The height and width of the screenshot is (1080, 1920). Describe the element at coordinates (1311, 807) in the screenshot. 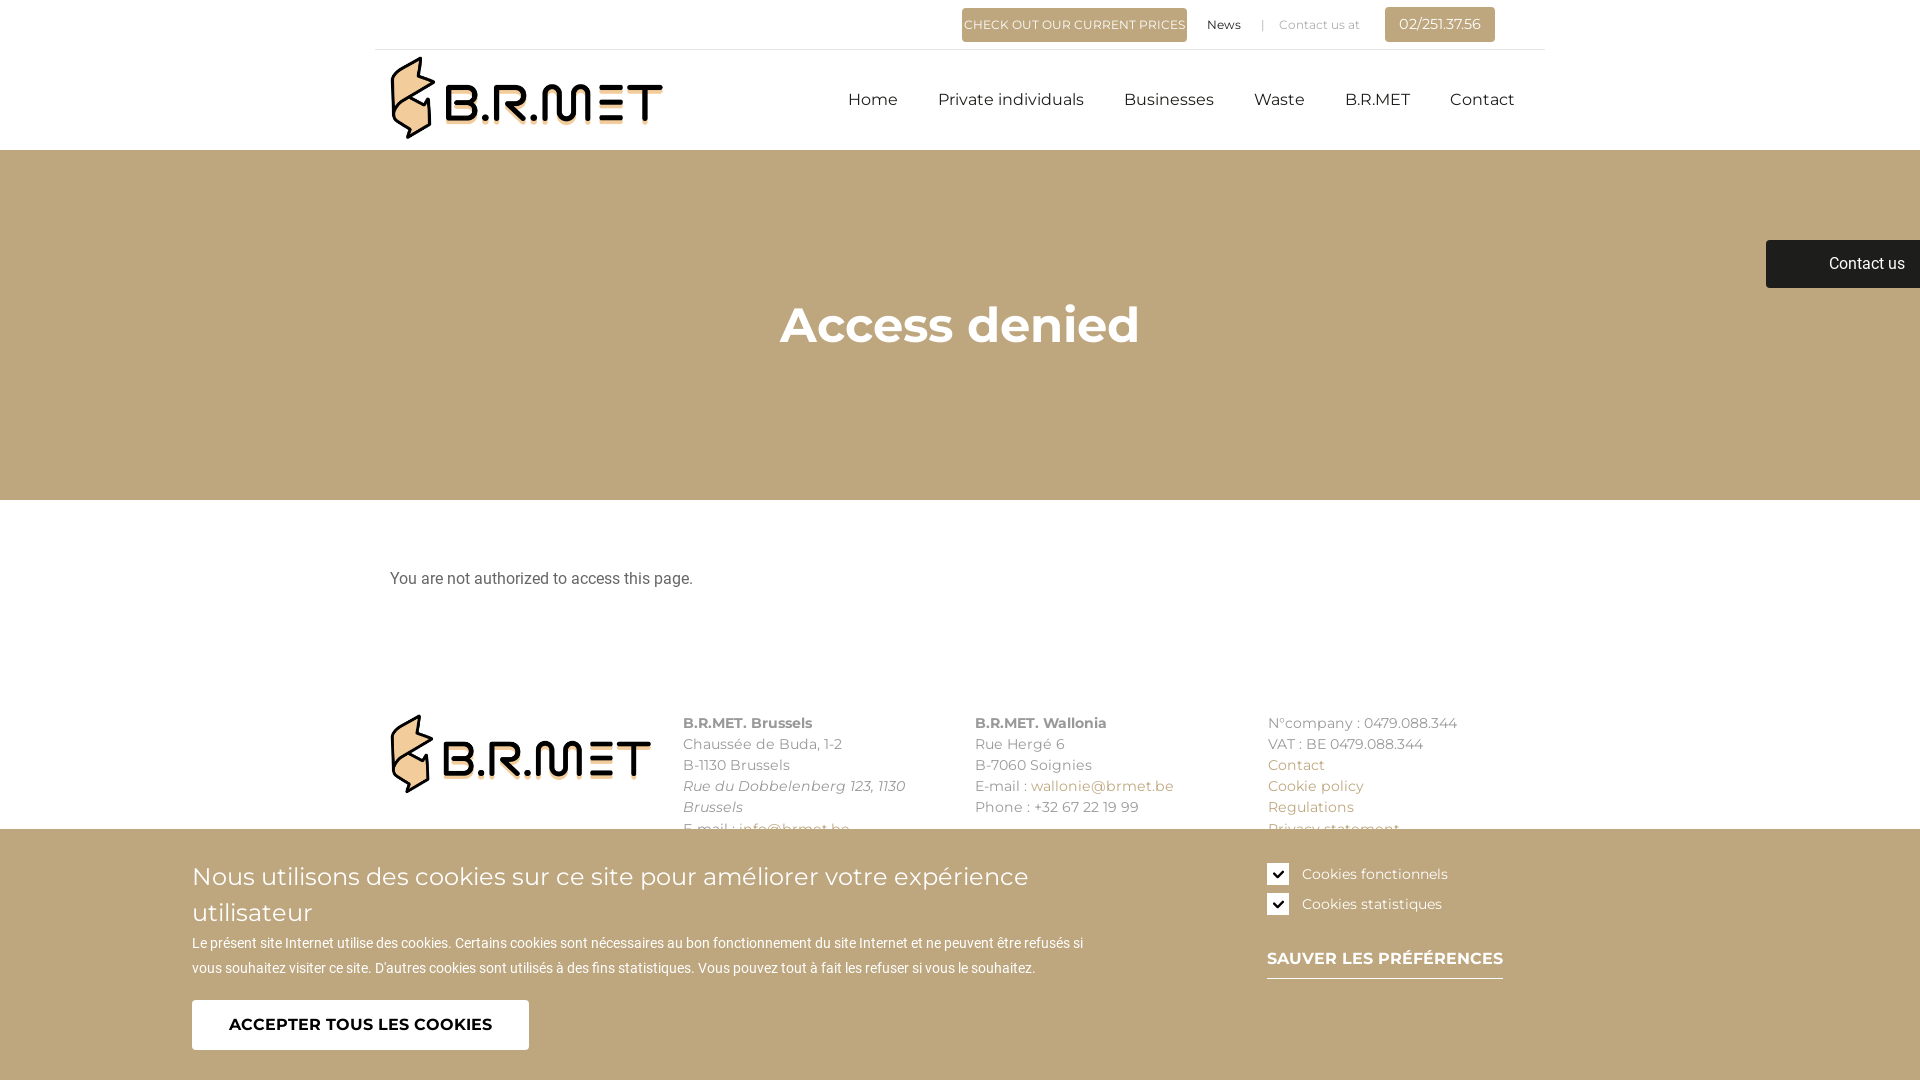

I see `Regulations` at that location.